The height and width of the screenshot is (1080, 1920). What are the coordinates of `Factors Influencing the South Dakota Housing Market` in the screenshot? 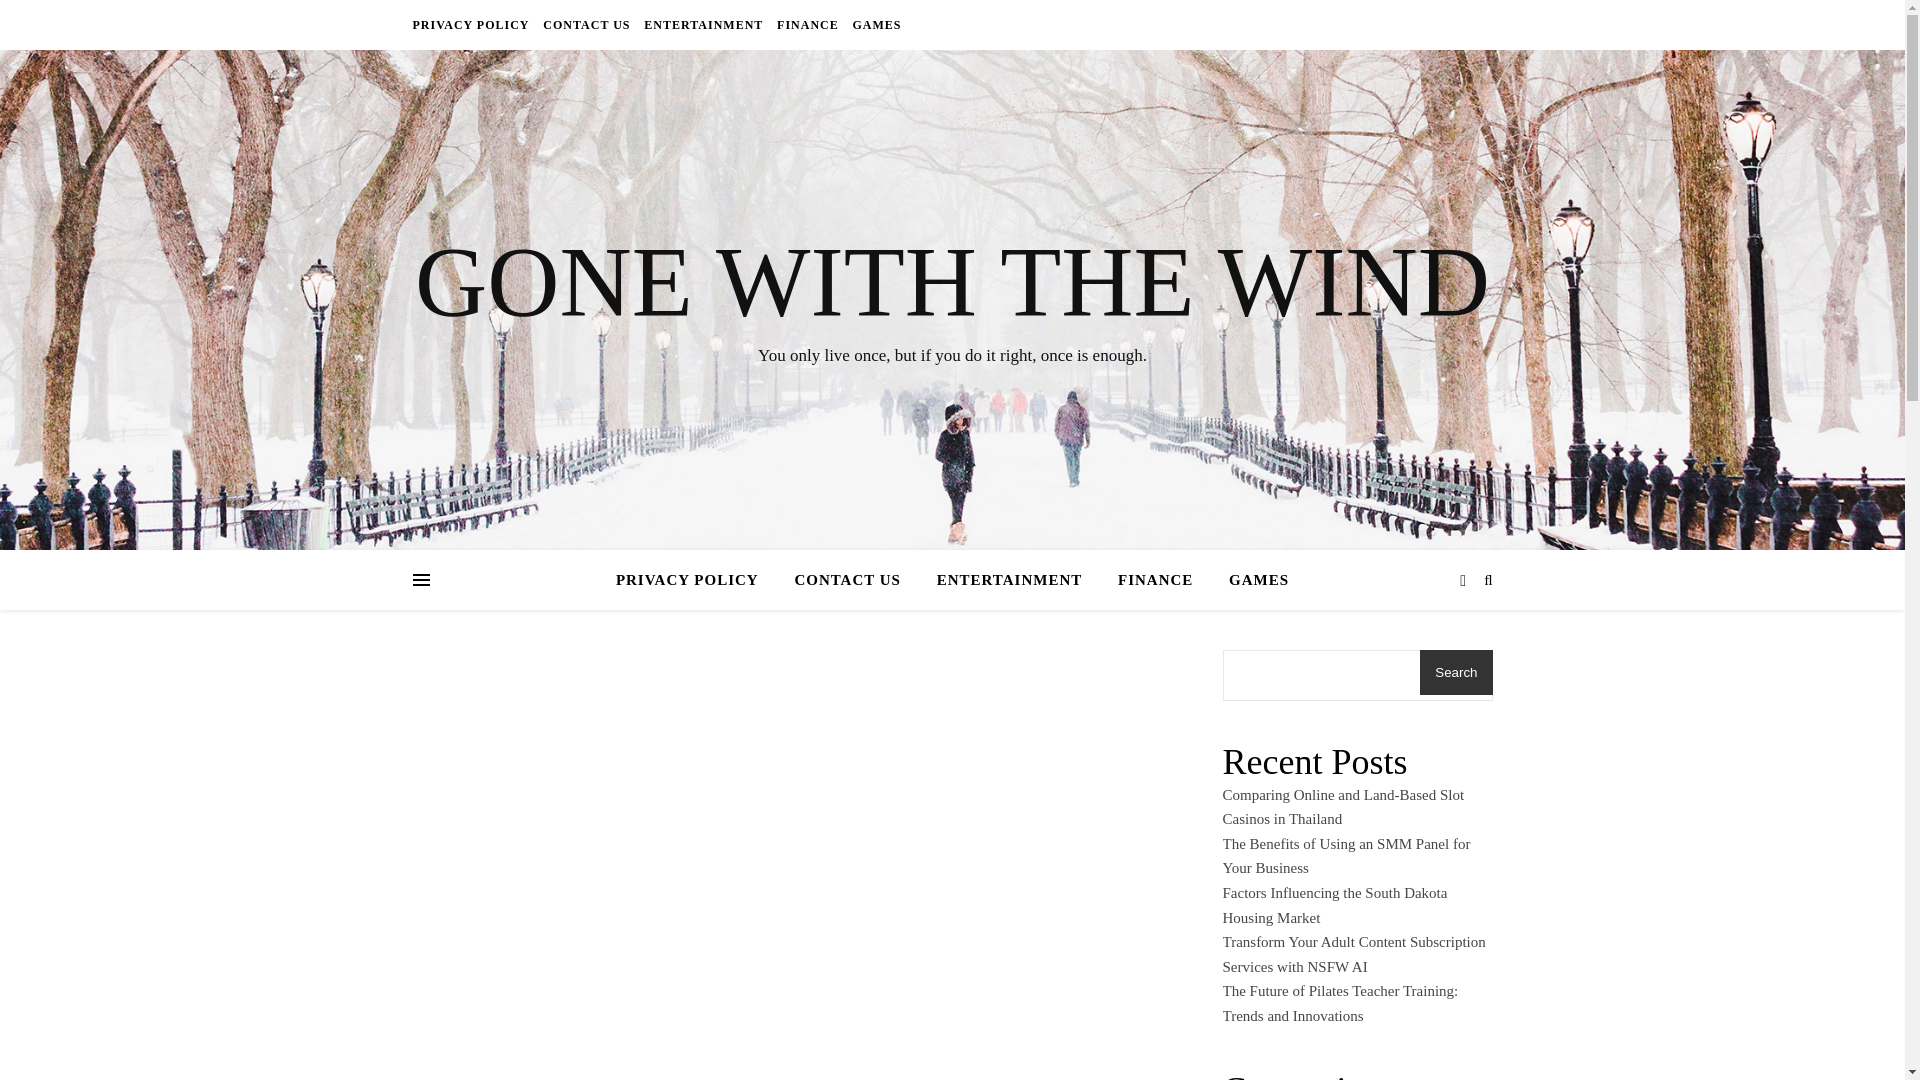 It's located at (1334, 904).